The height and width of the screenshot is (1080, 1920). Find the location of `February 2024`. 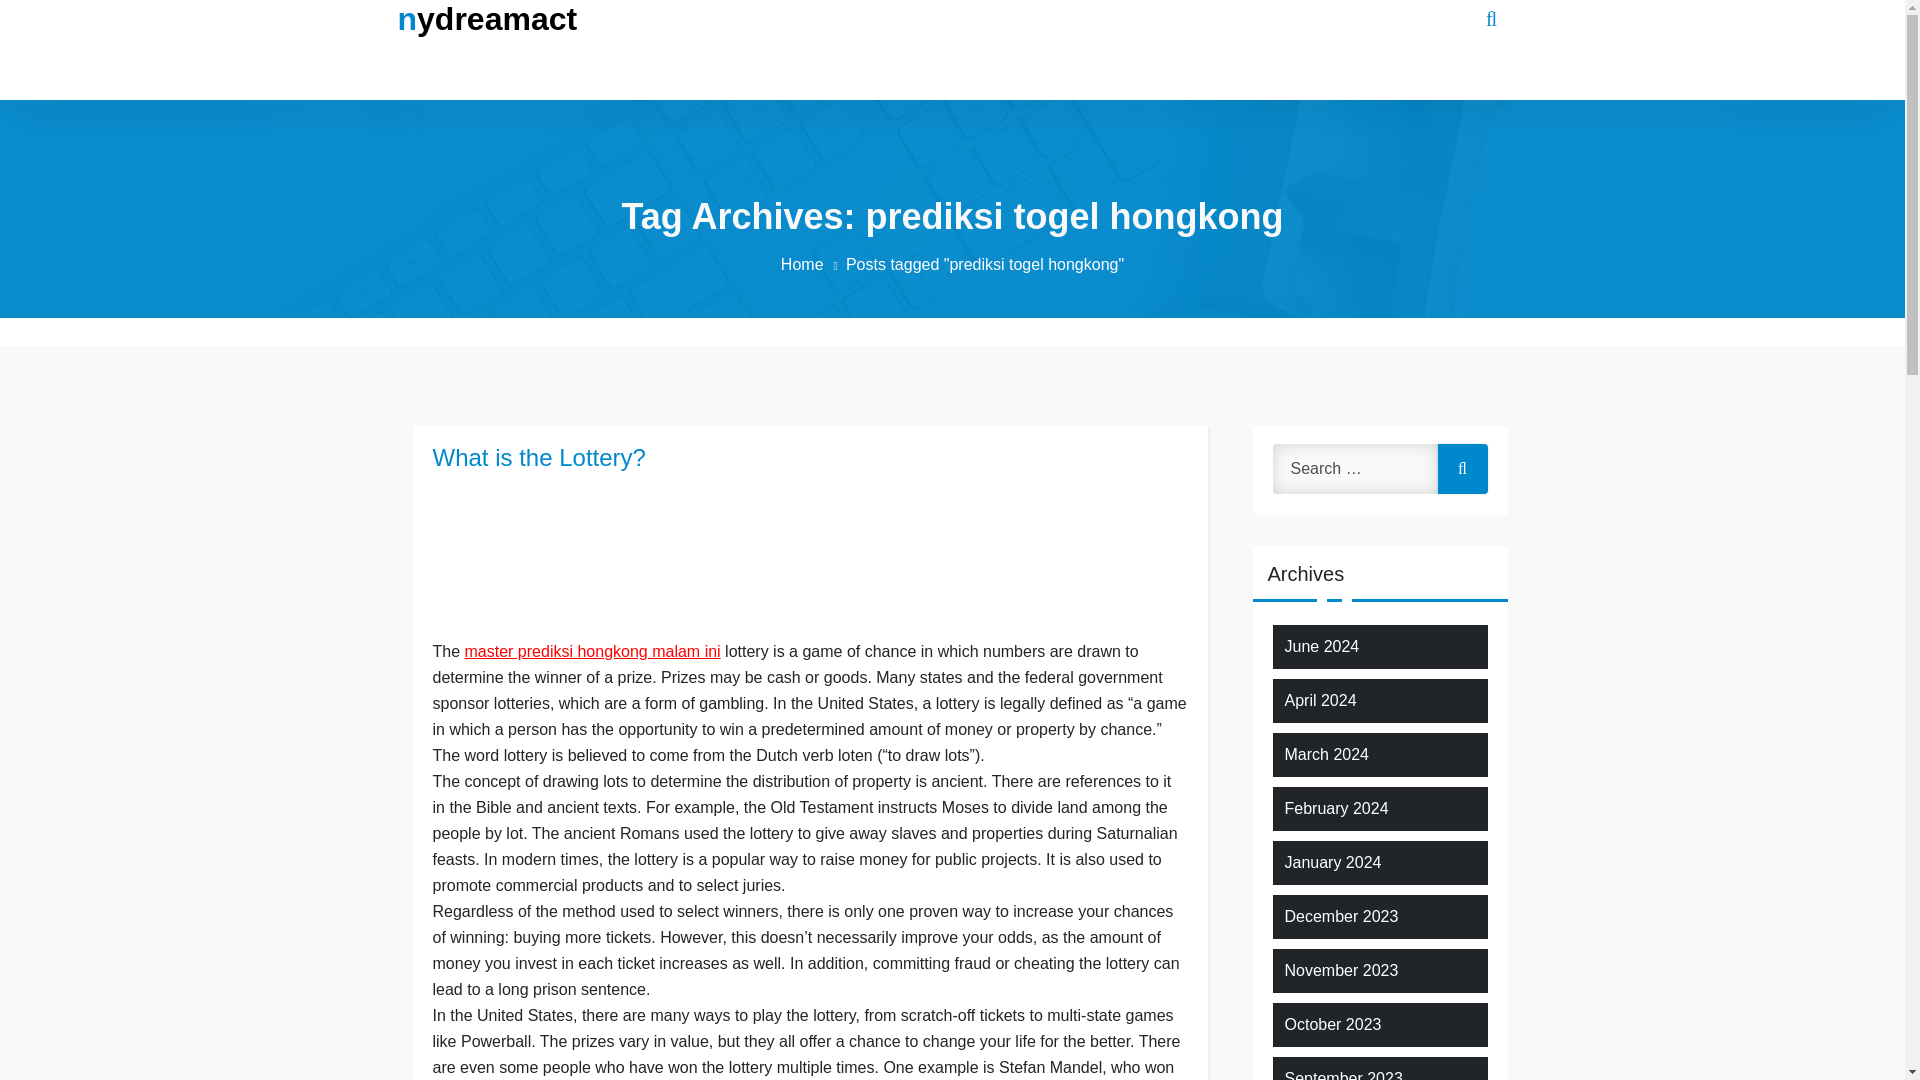

February 2024 is located at coordinates (1336, 808).